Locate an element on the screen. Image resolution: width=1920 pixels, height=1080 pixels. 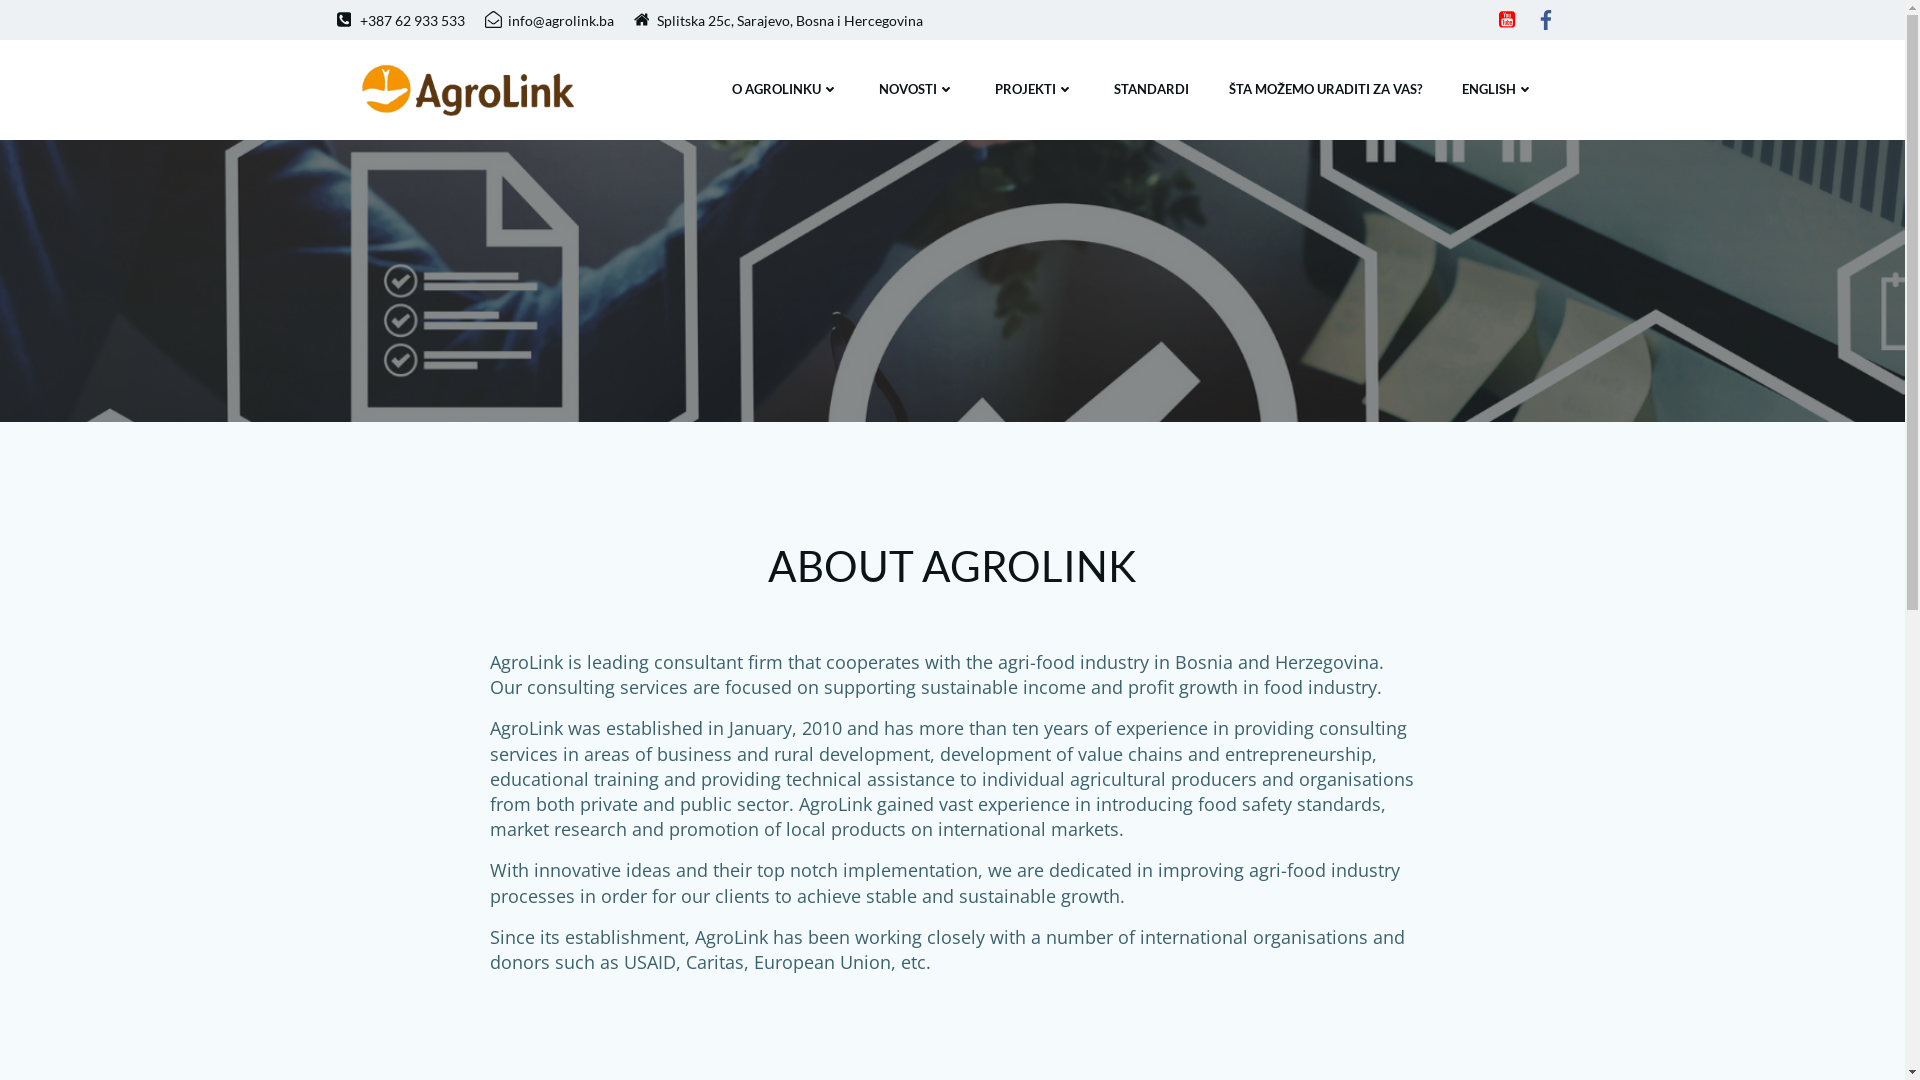
PROJEKTI is located at coordinates (1034, 90).